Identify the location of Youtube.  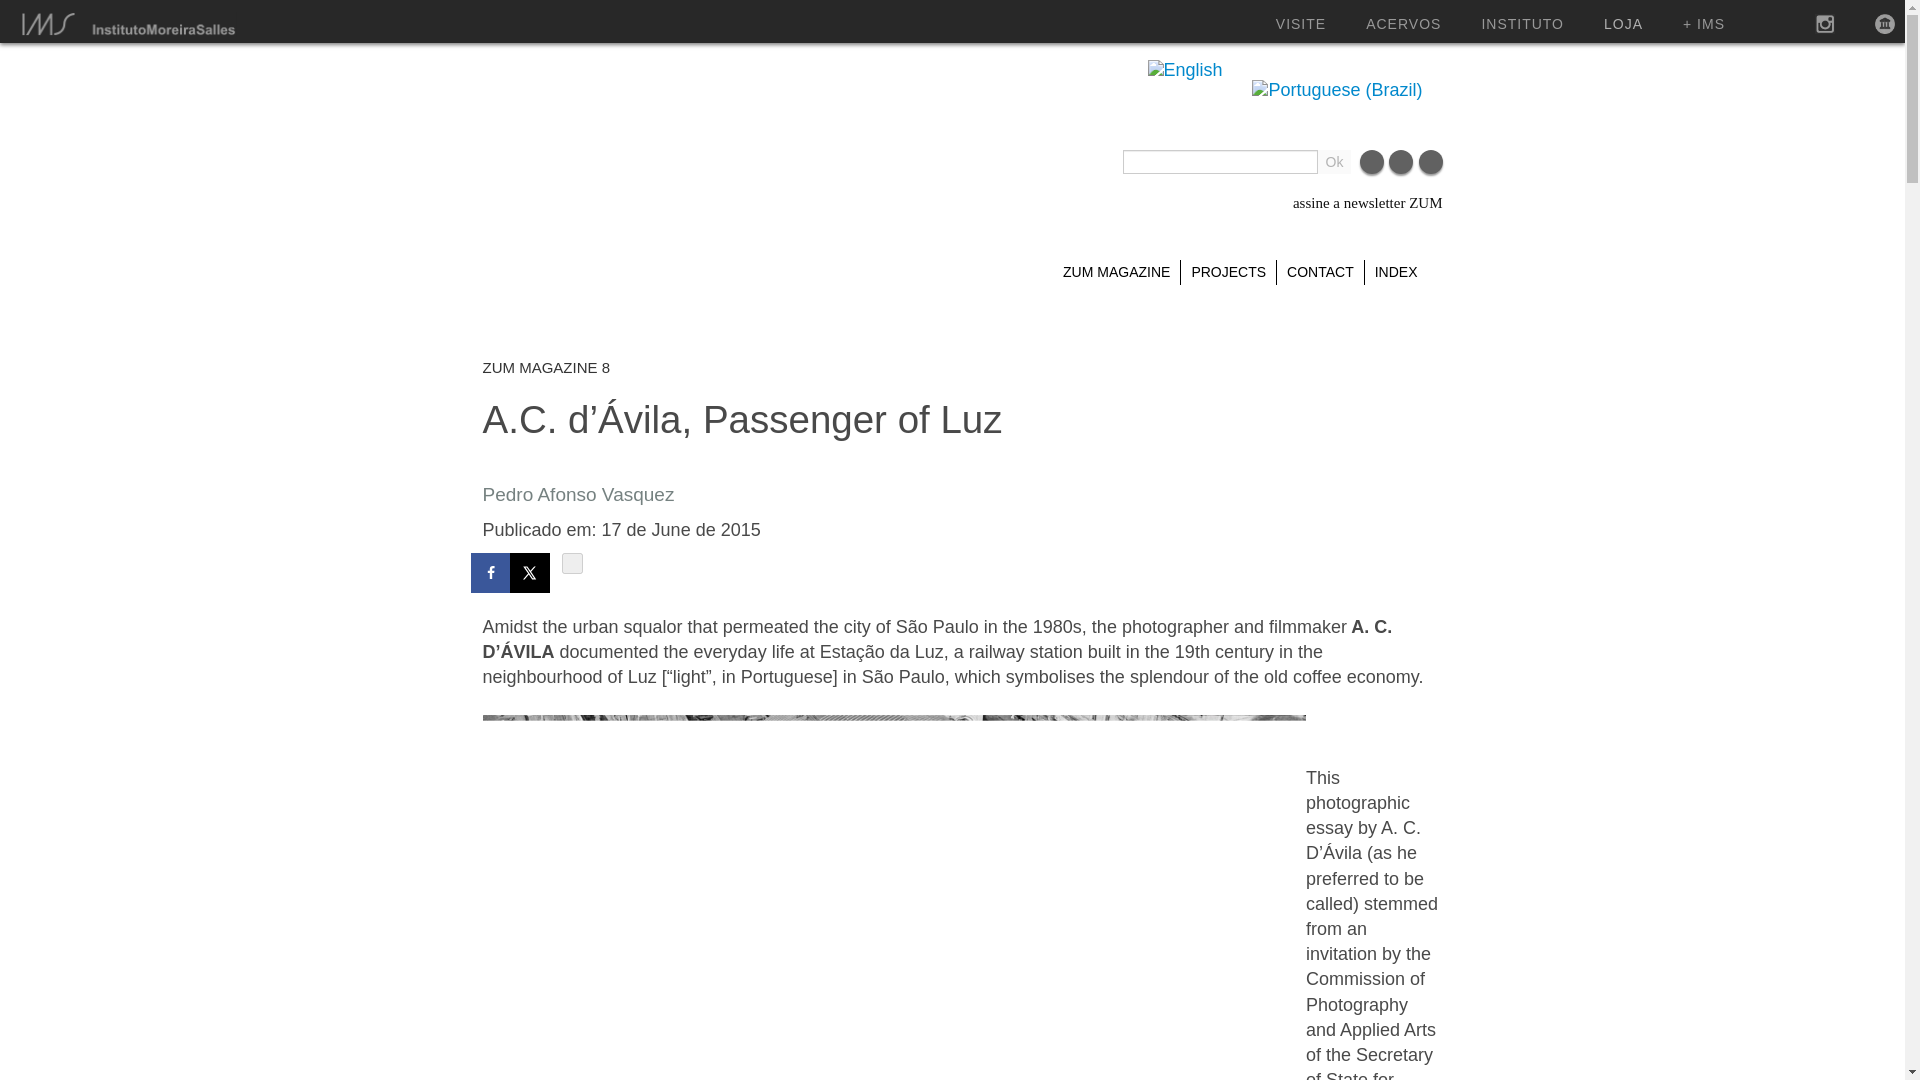
(1430, 168).